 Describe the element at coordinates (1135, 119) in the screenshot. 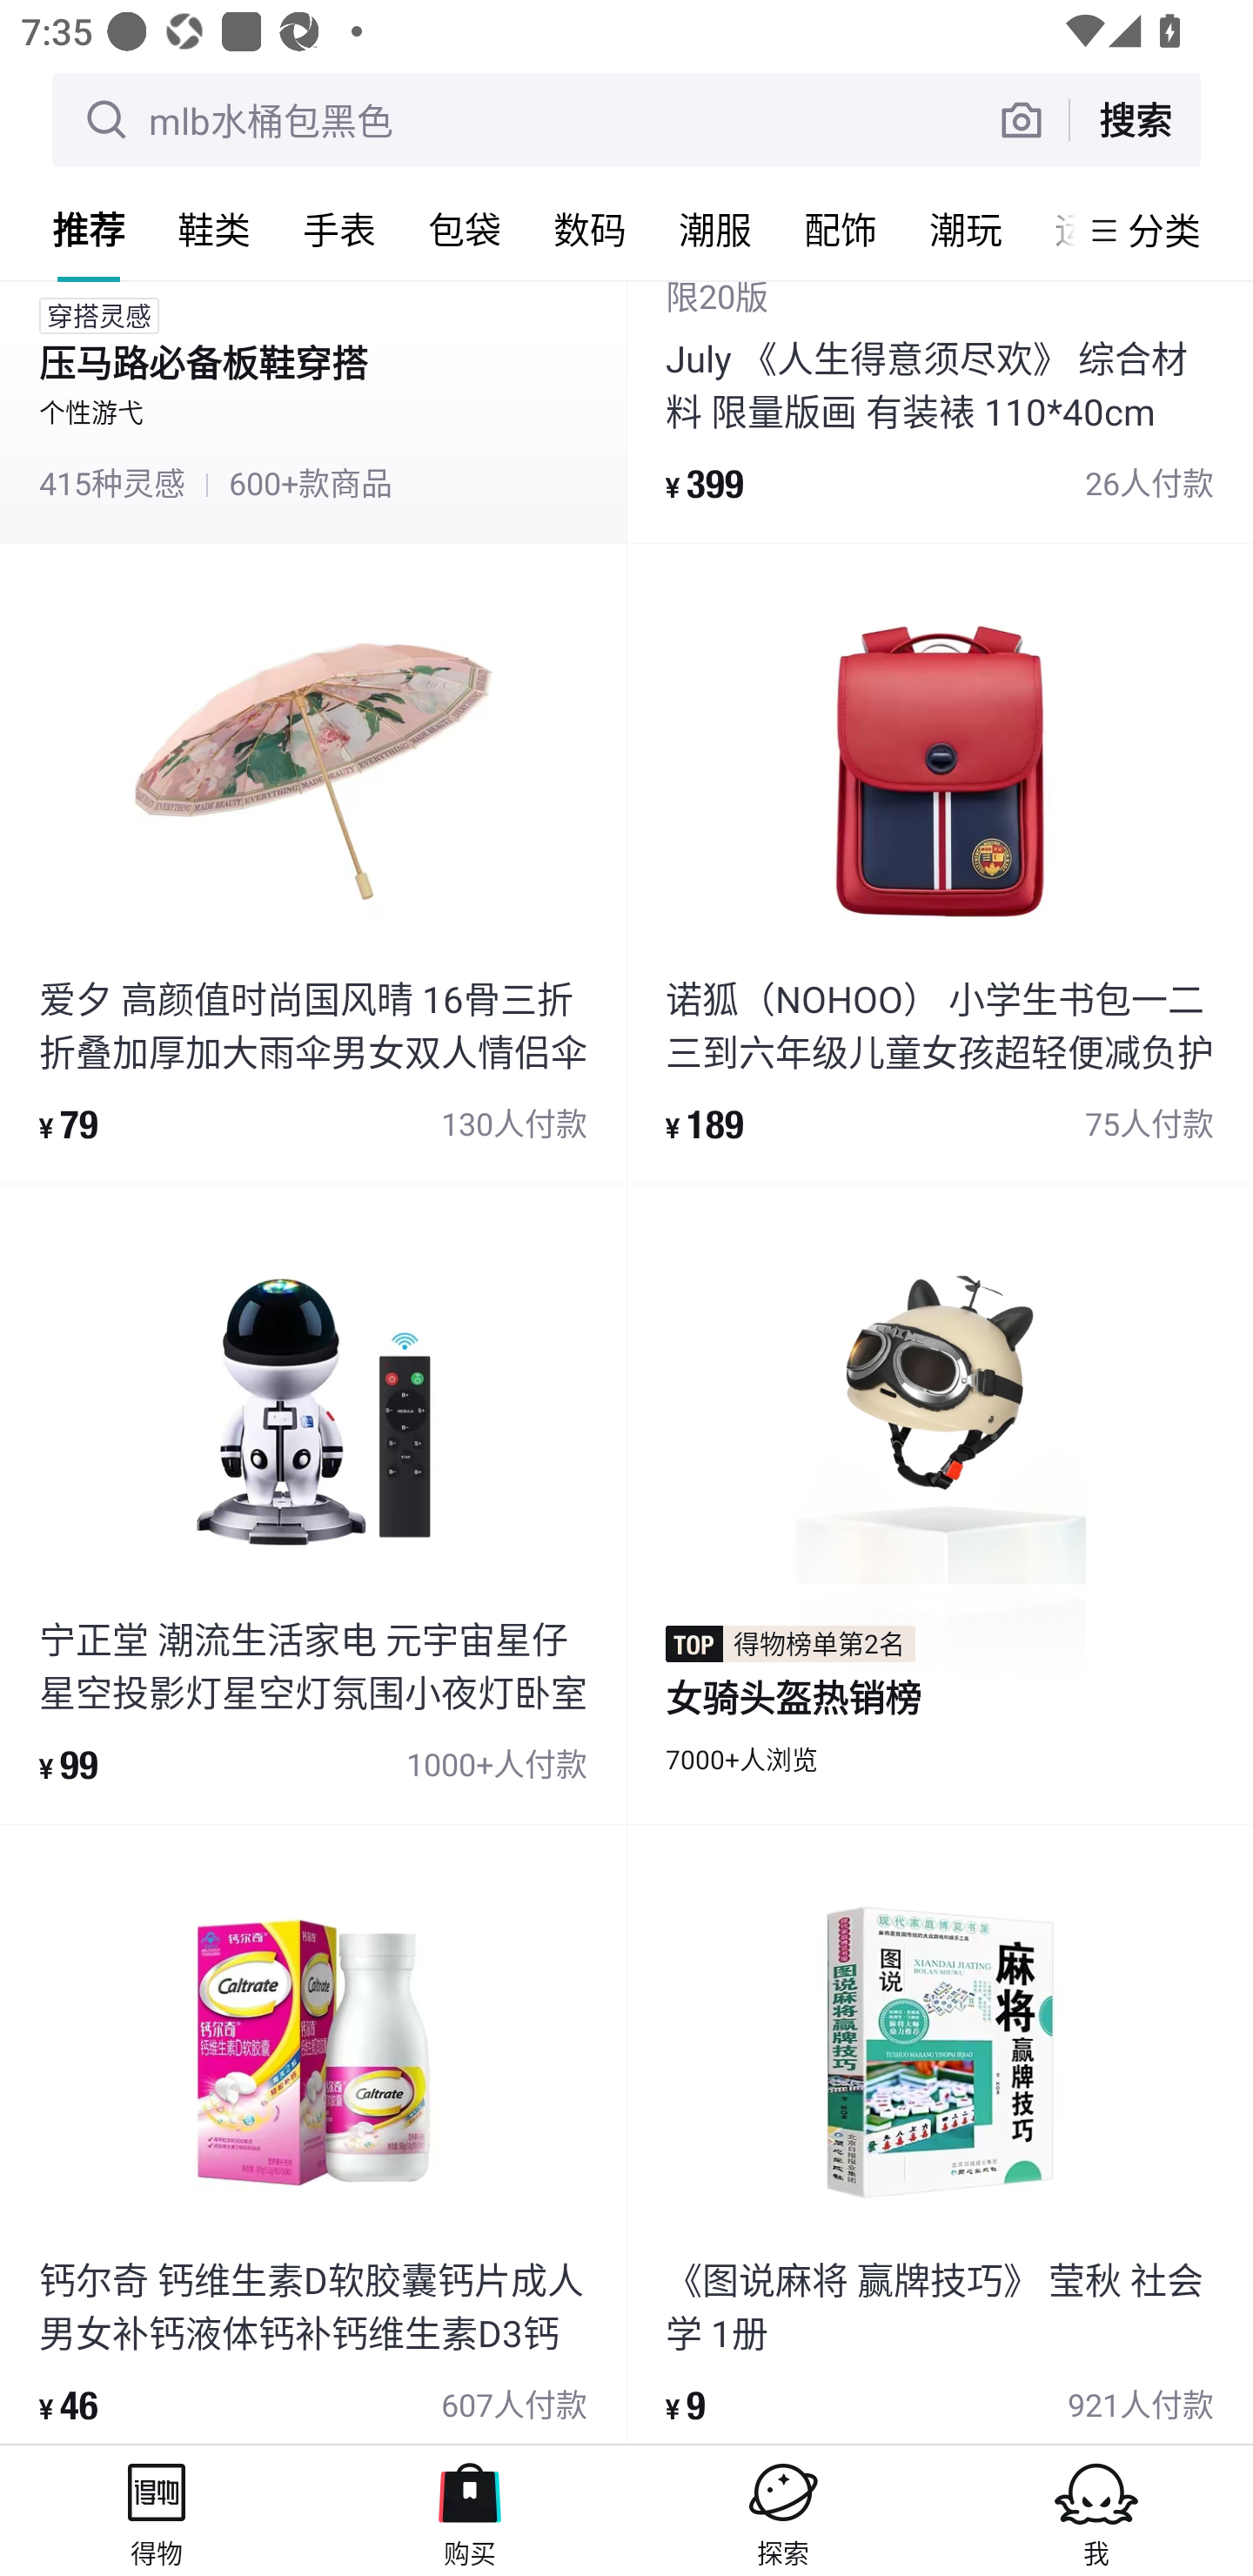

I see `搜索` at that location.